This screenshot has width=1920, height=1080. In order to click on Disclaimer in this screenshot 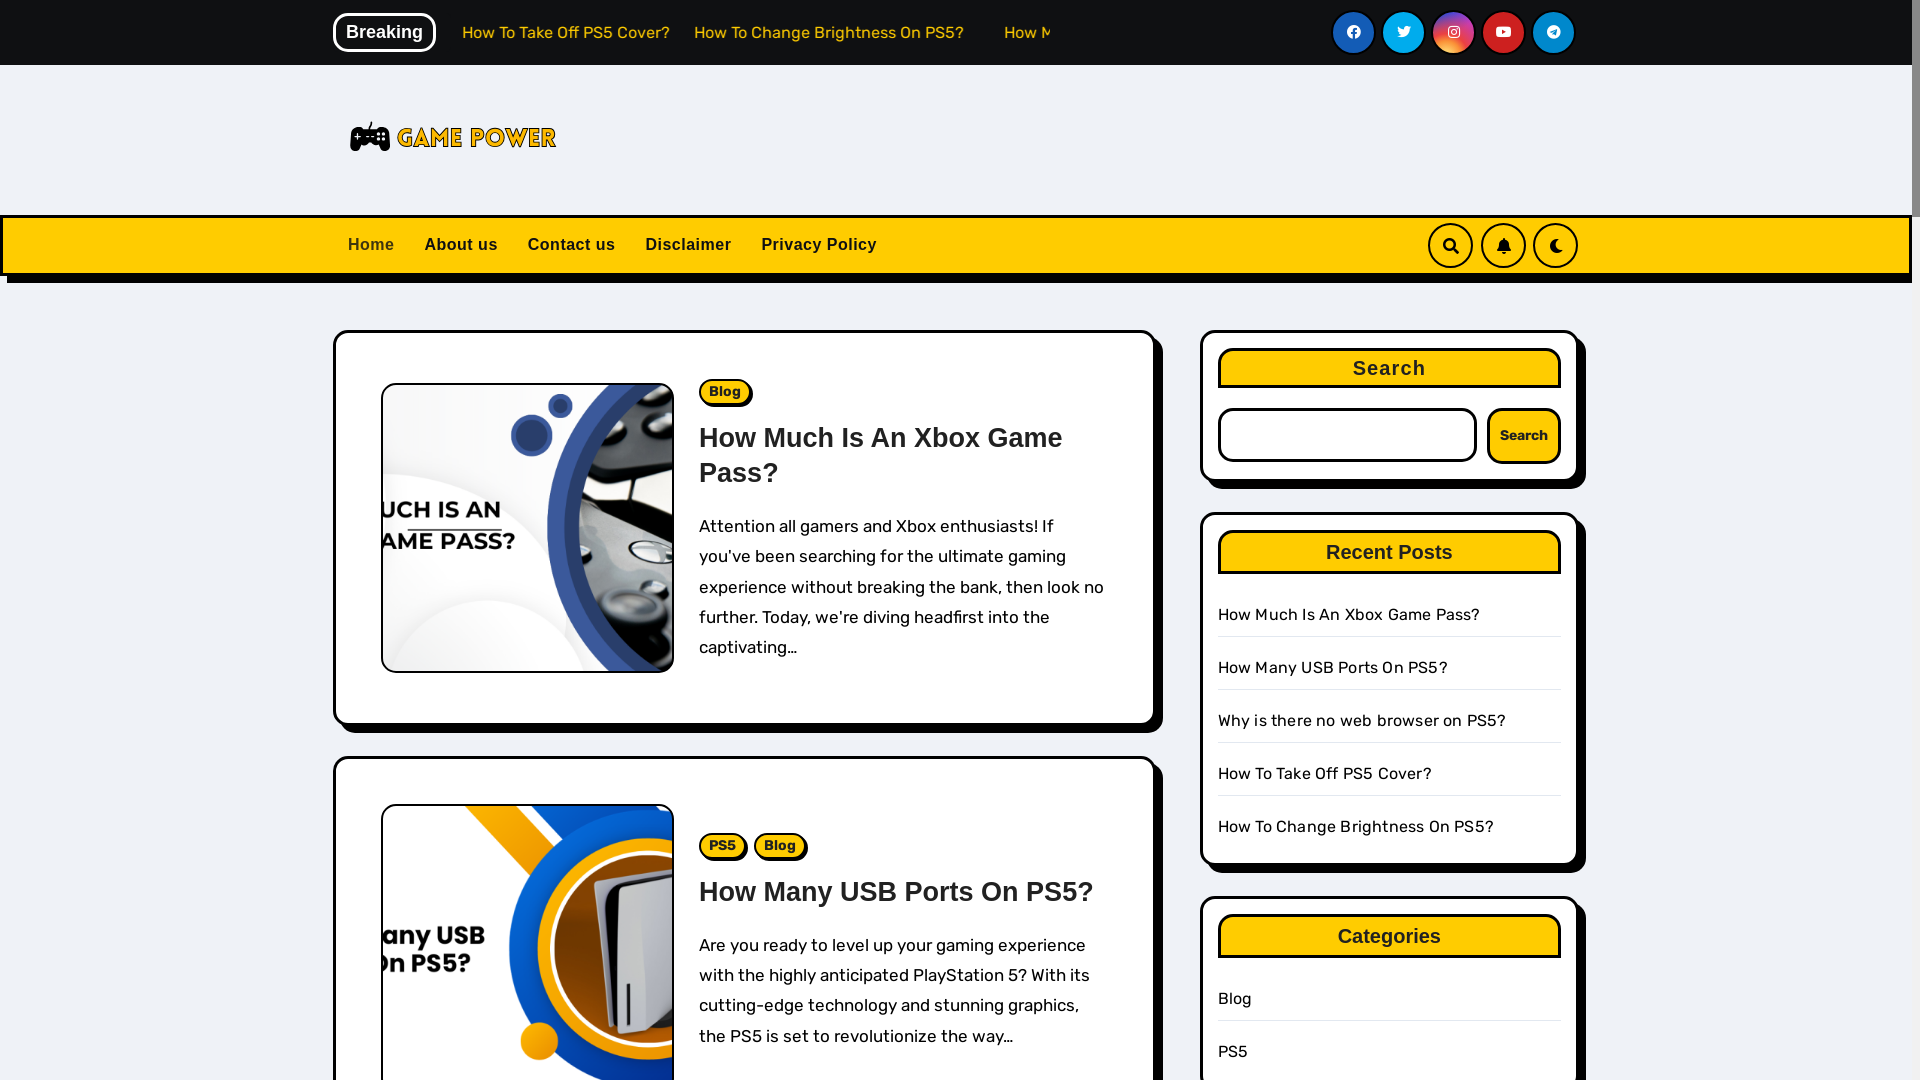, I will do `click(688, 245)`.